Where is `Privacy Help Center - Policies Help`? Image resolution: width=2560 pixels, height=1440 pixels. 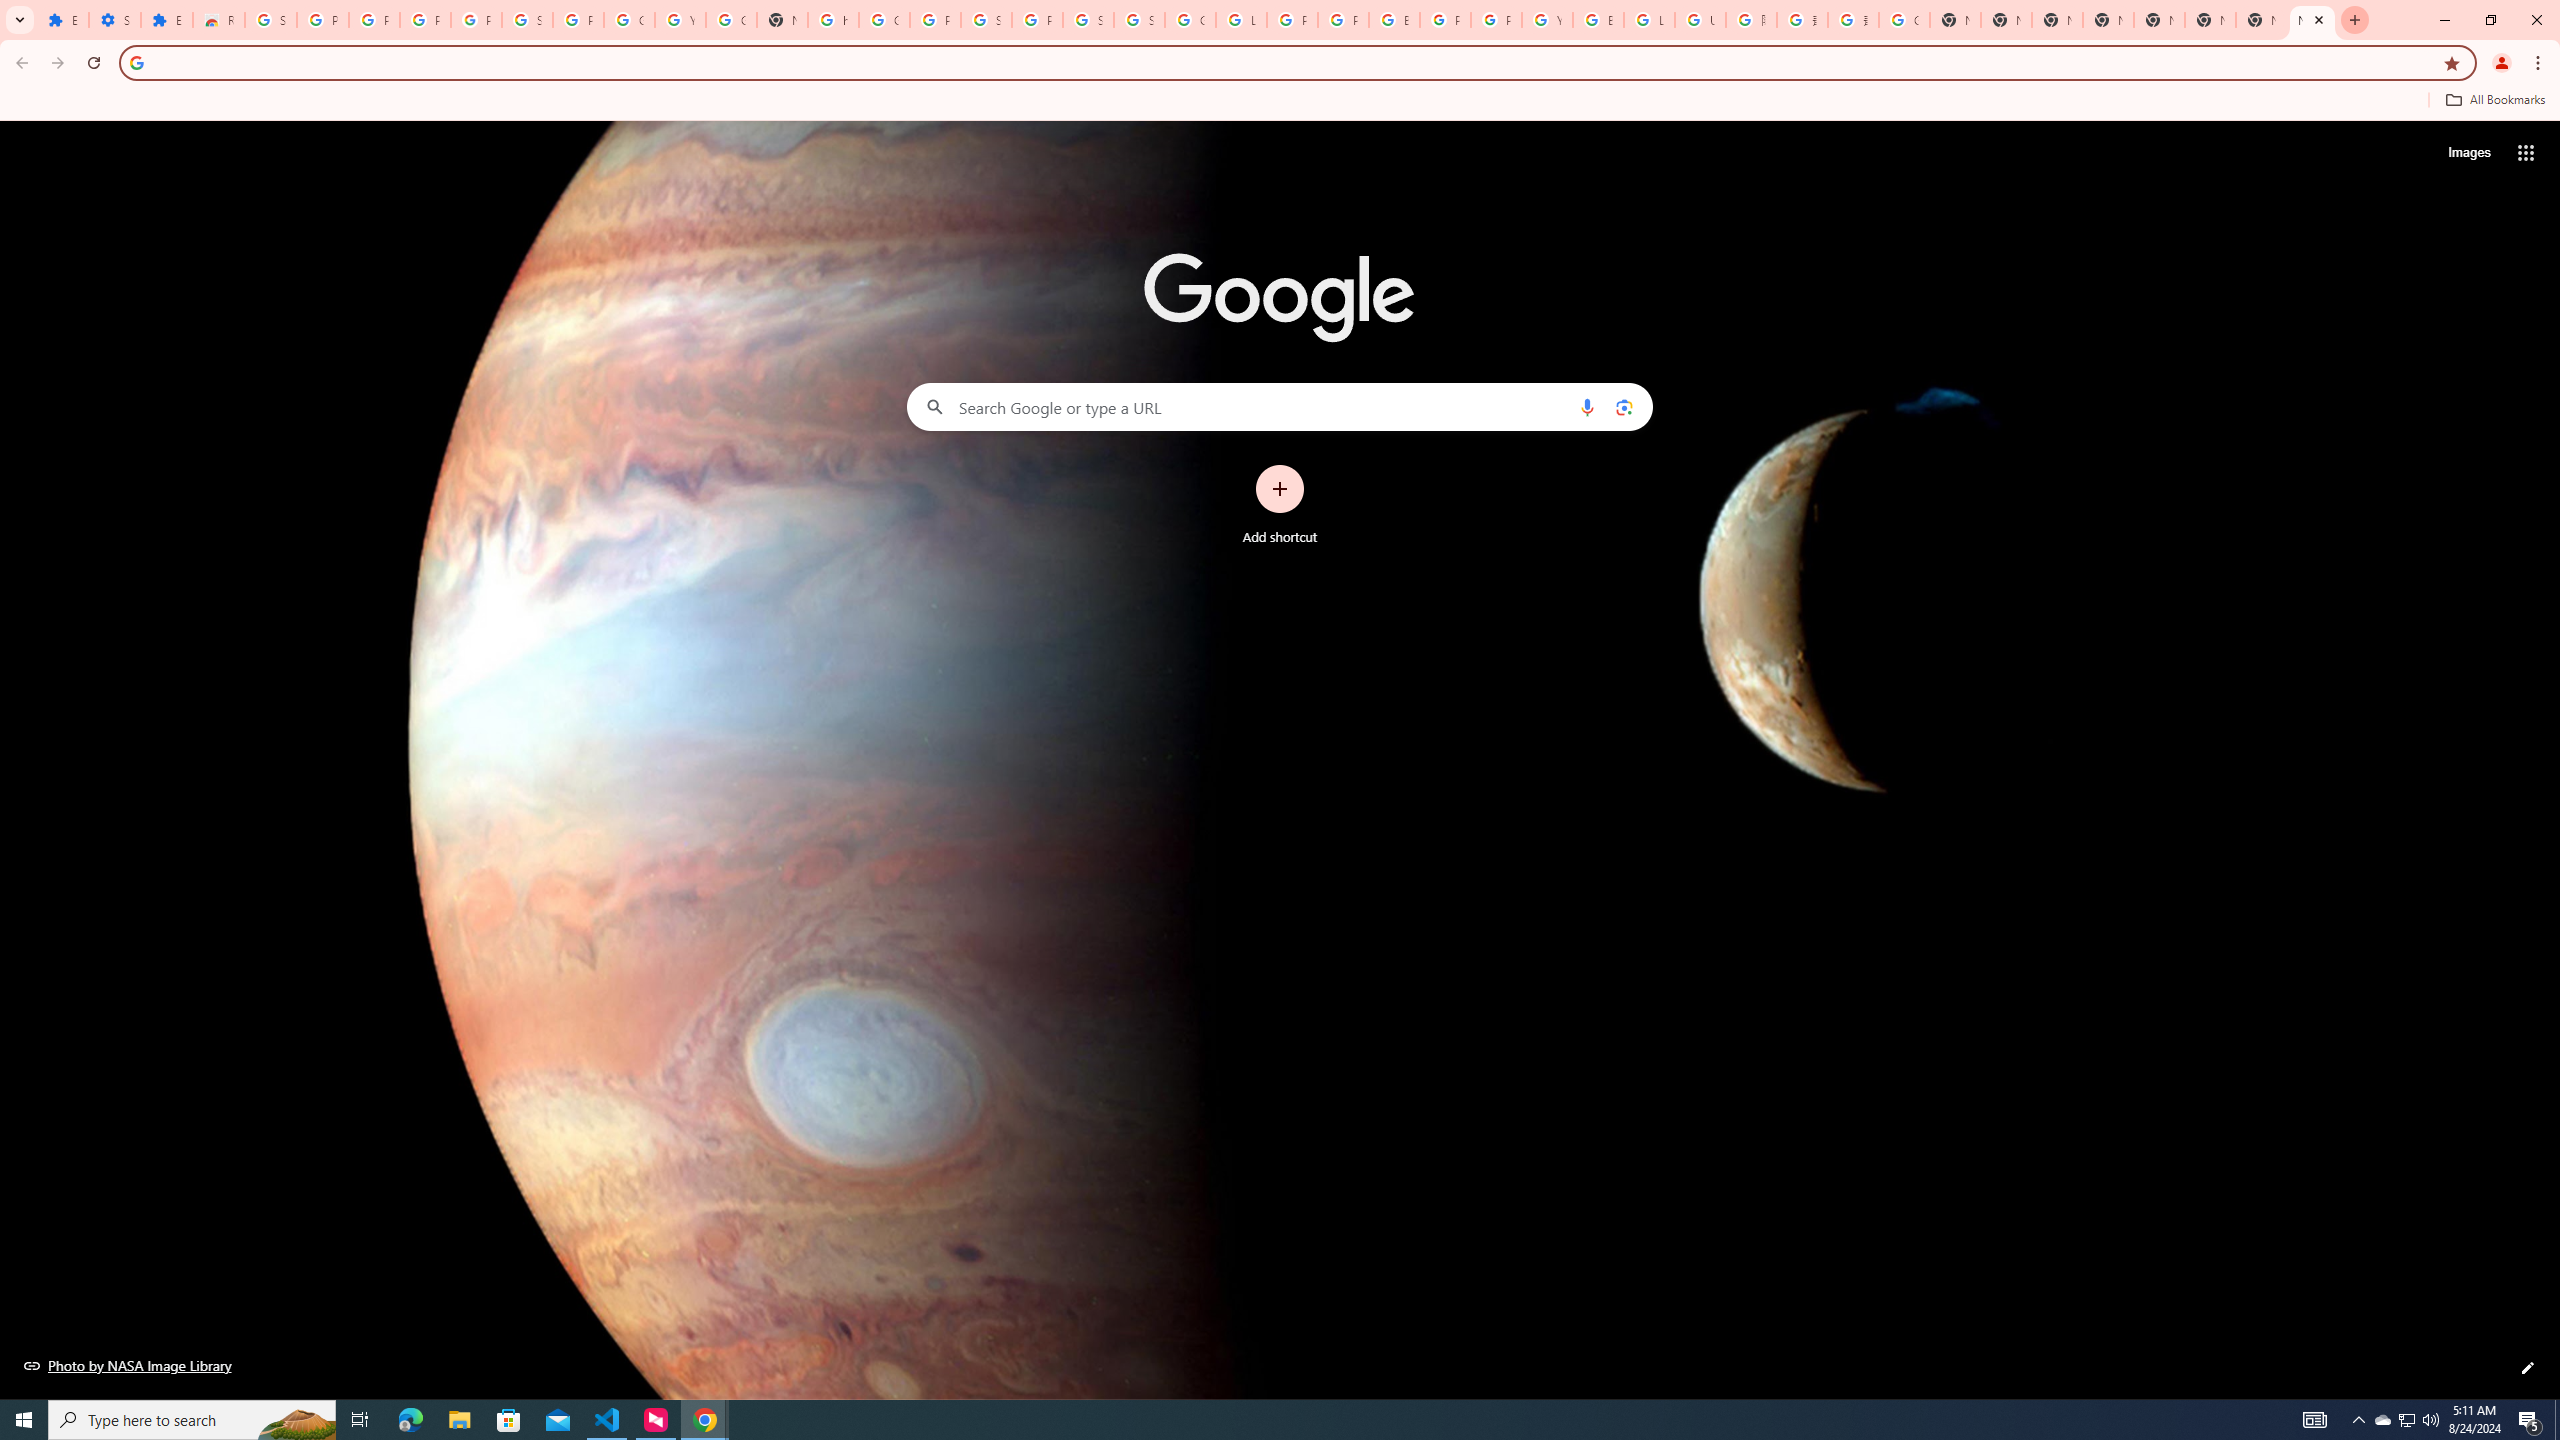 Privacy Help Center - Policies Help is located at coordinates (1291, 20).